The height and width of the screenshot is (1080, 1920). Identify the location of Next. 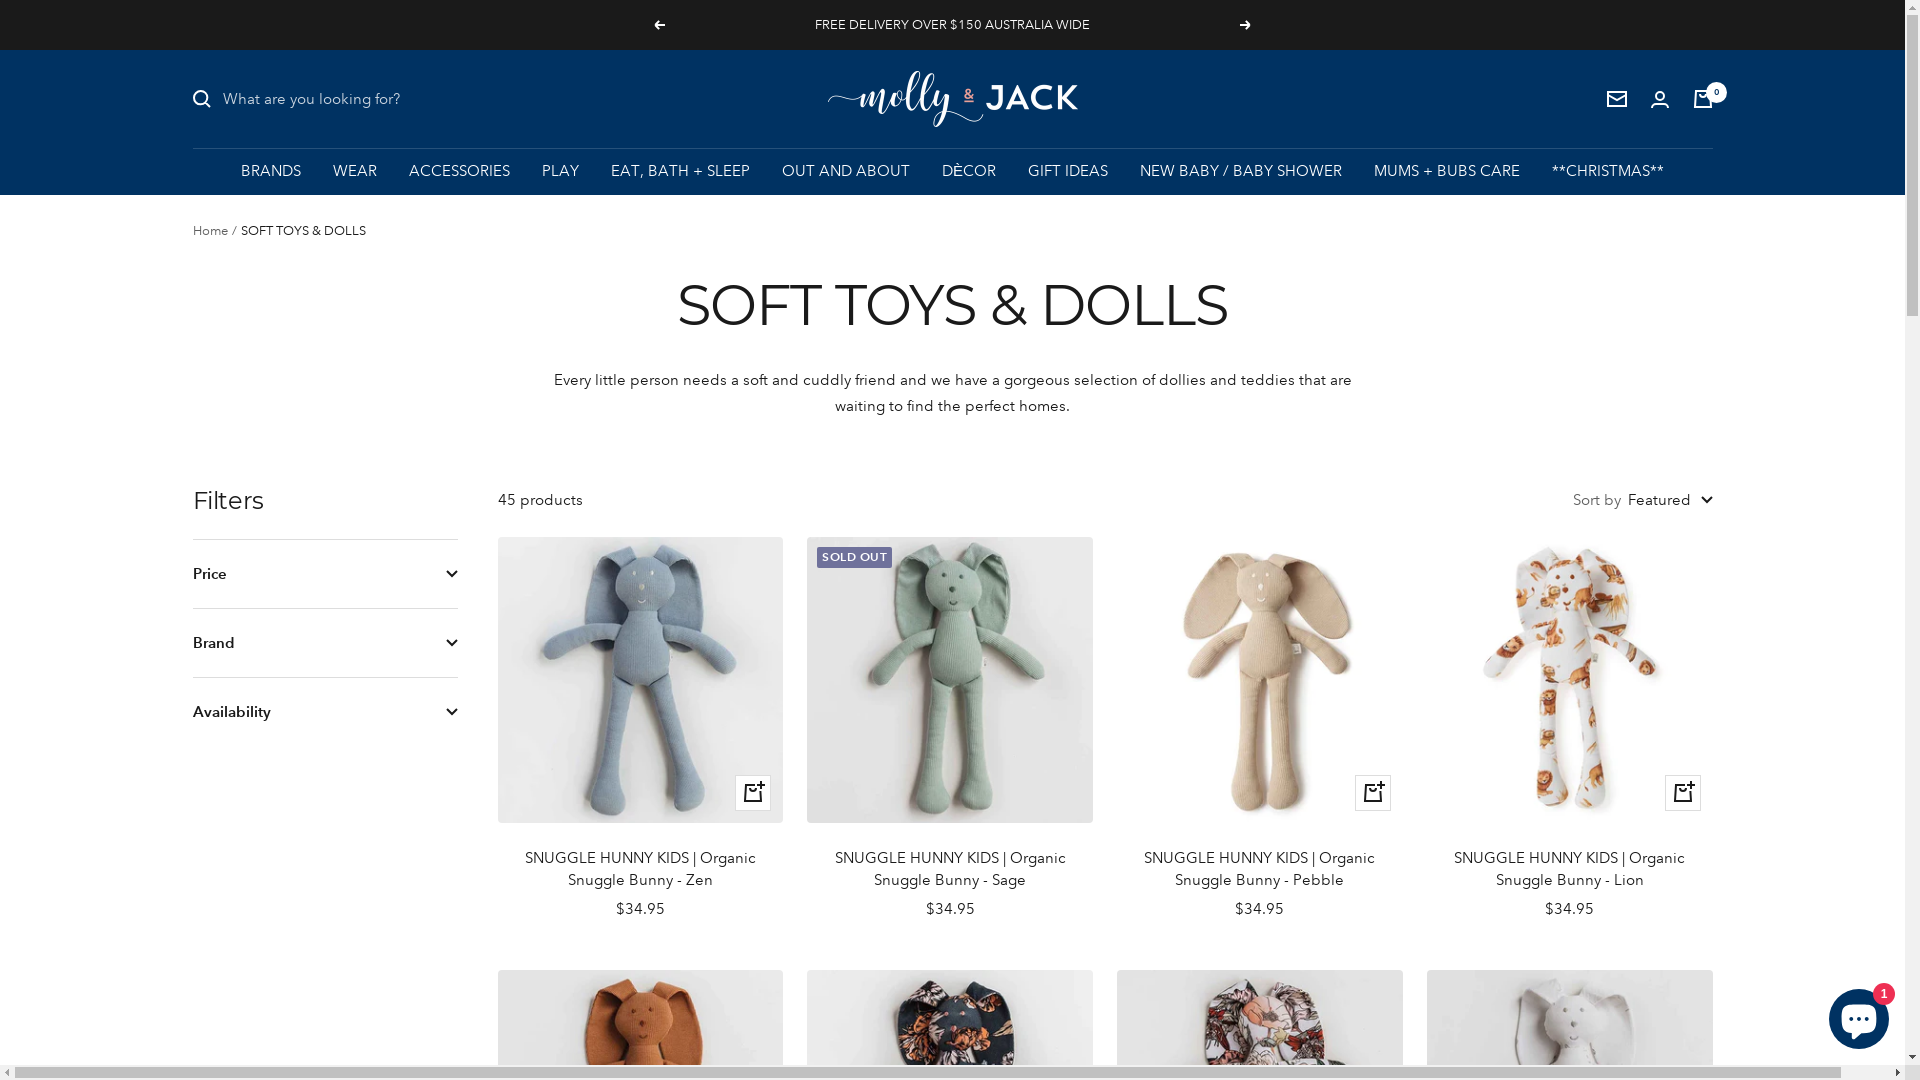
(1246, 25).